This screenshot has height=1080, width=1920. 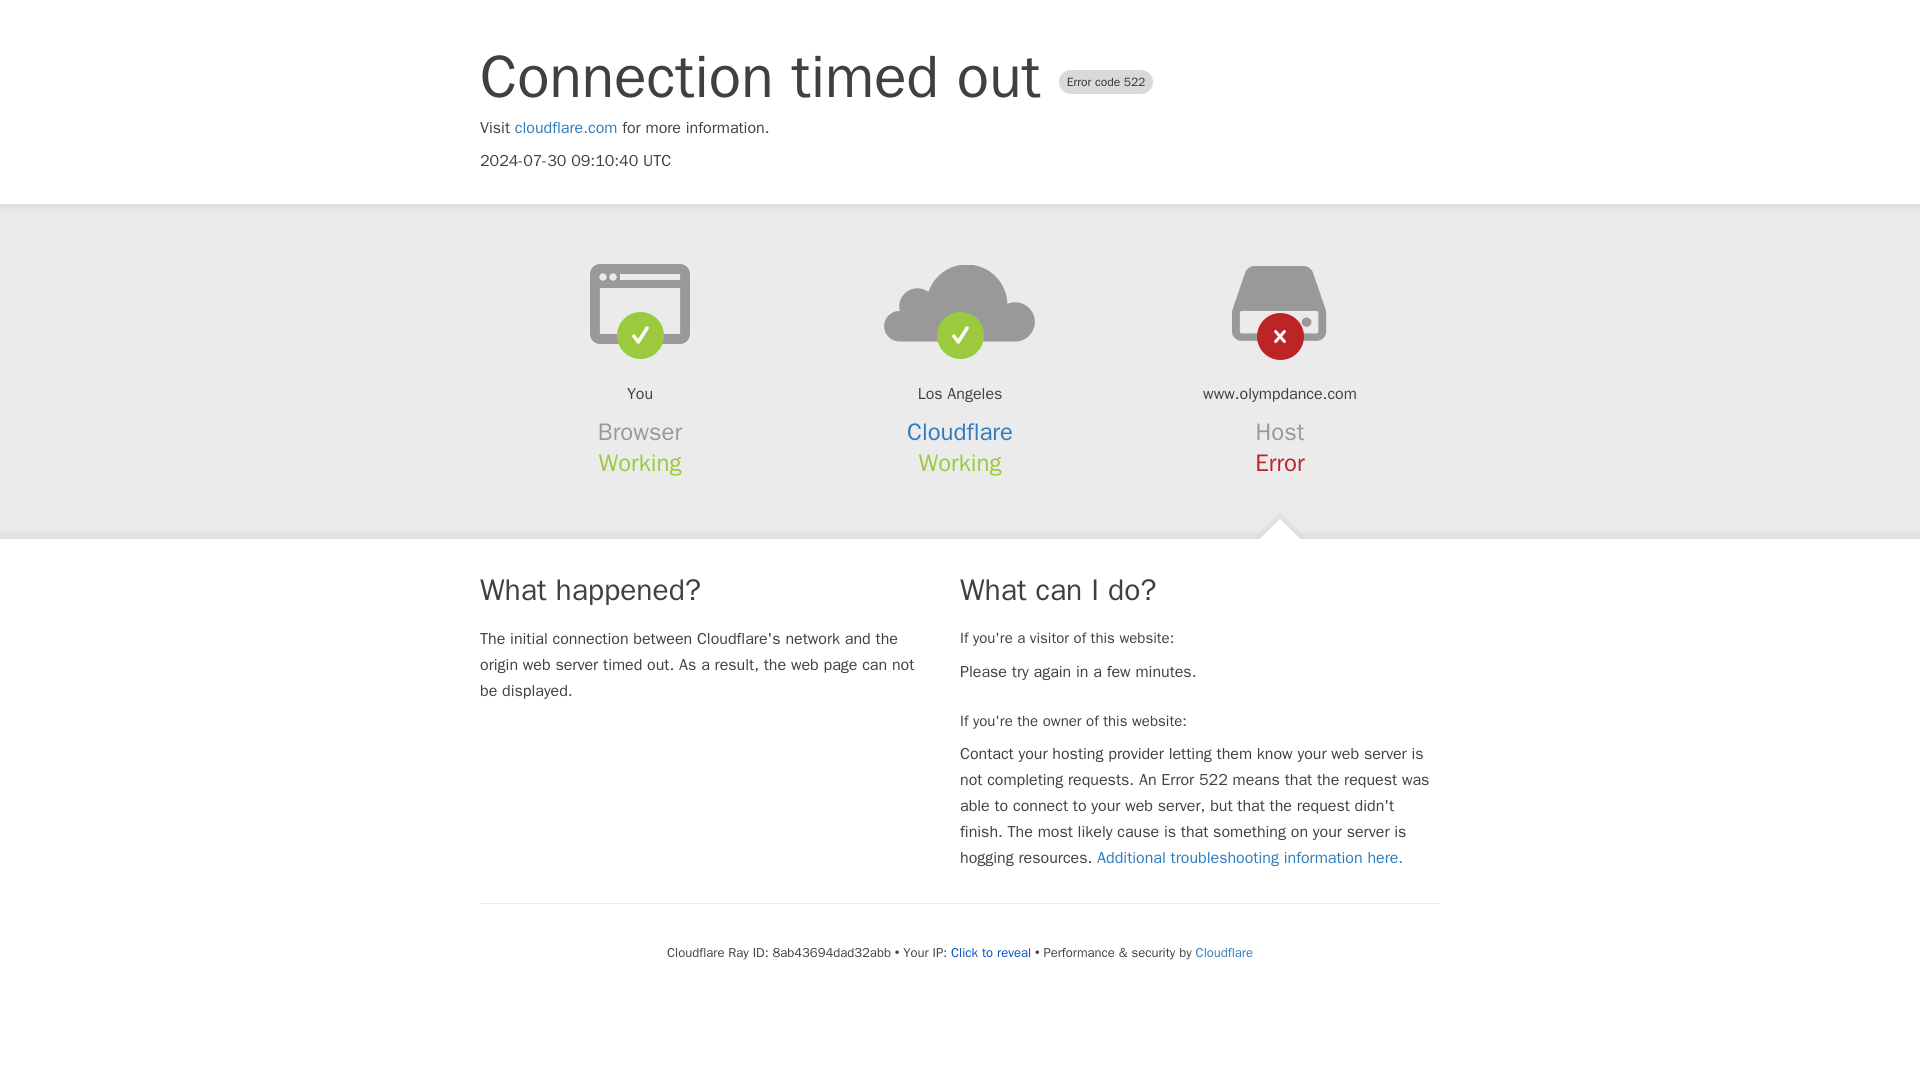 I want to click on Click to reveal, so click(x=990, y=952).